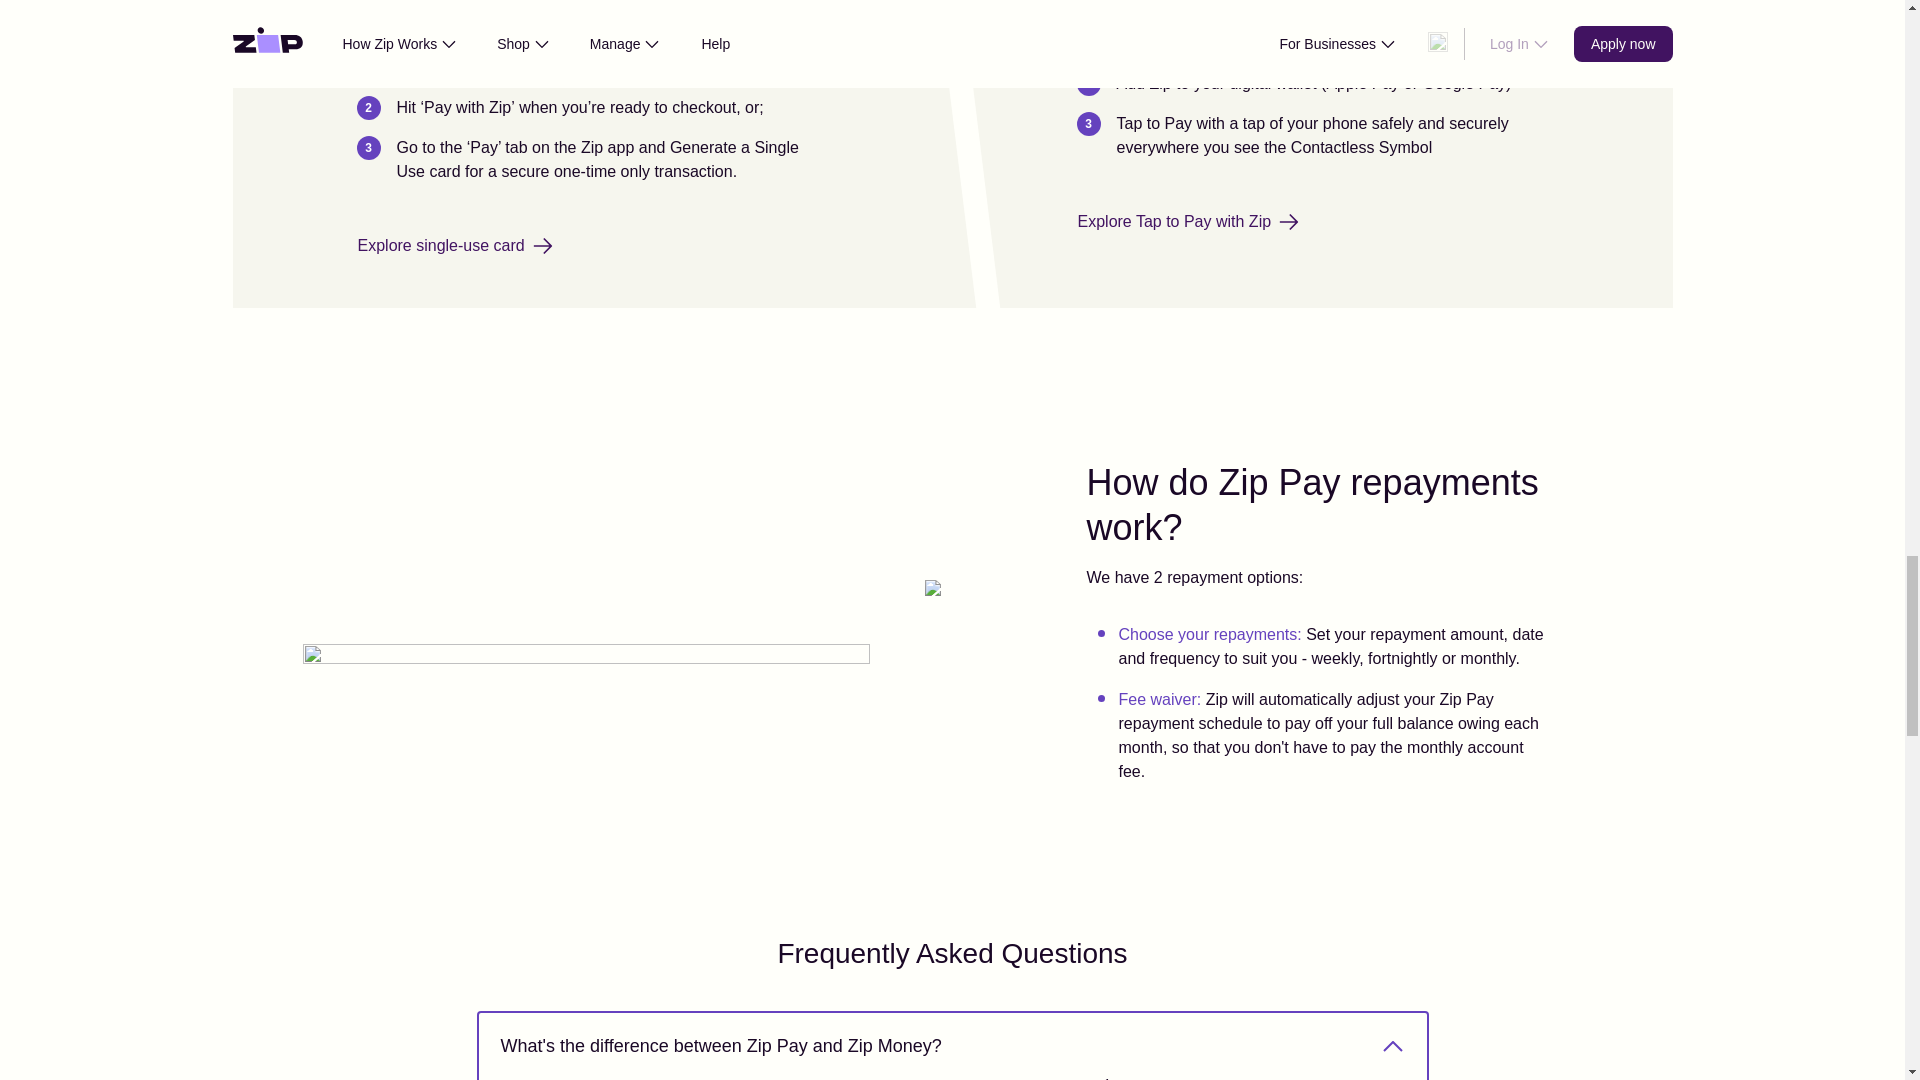 The image size is (1920, 1080). Describe the element at coordinates (1188, 222) in the screenshot. I see `Explore Tap to Pay with Zip` at that location.